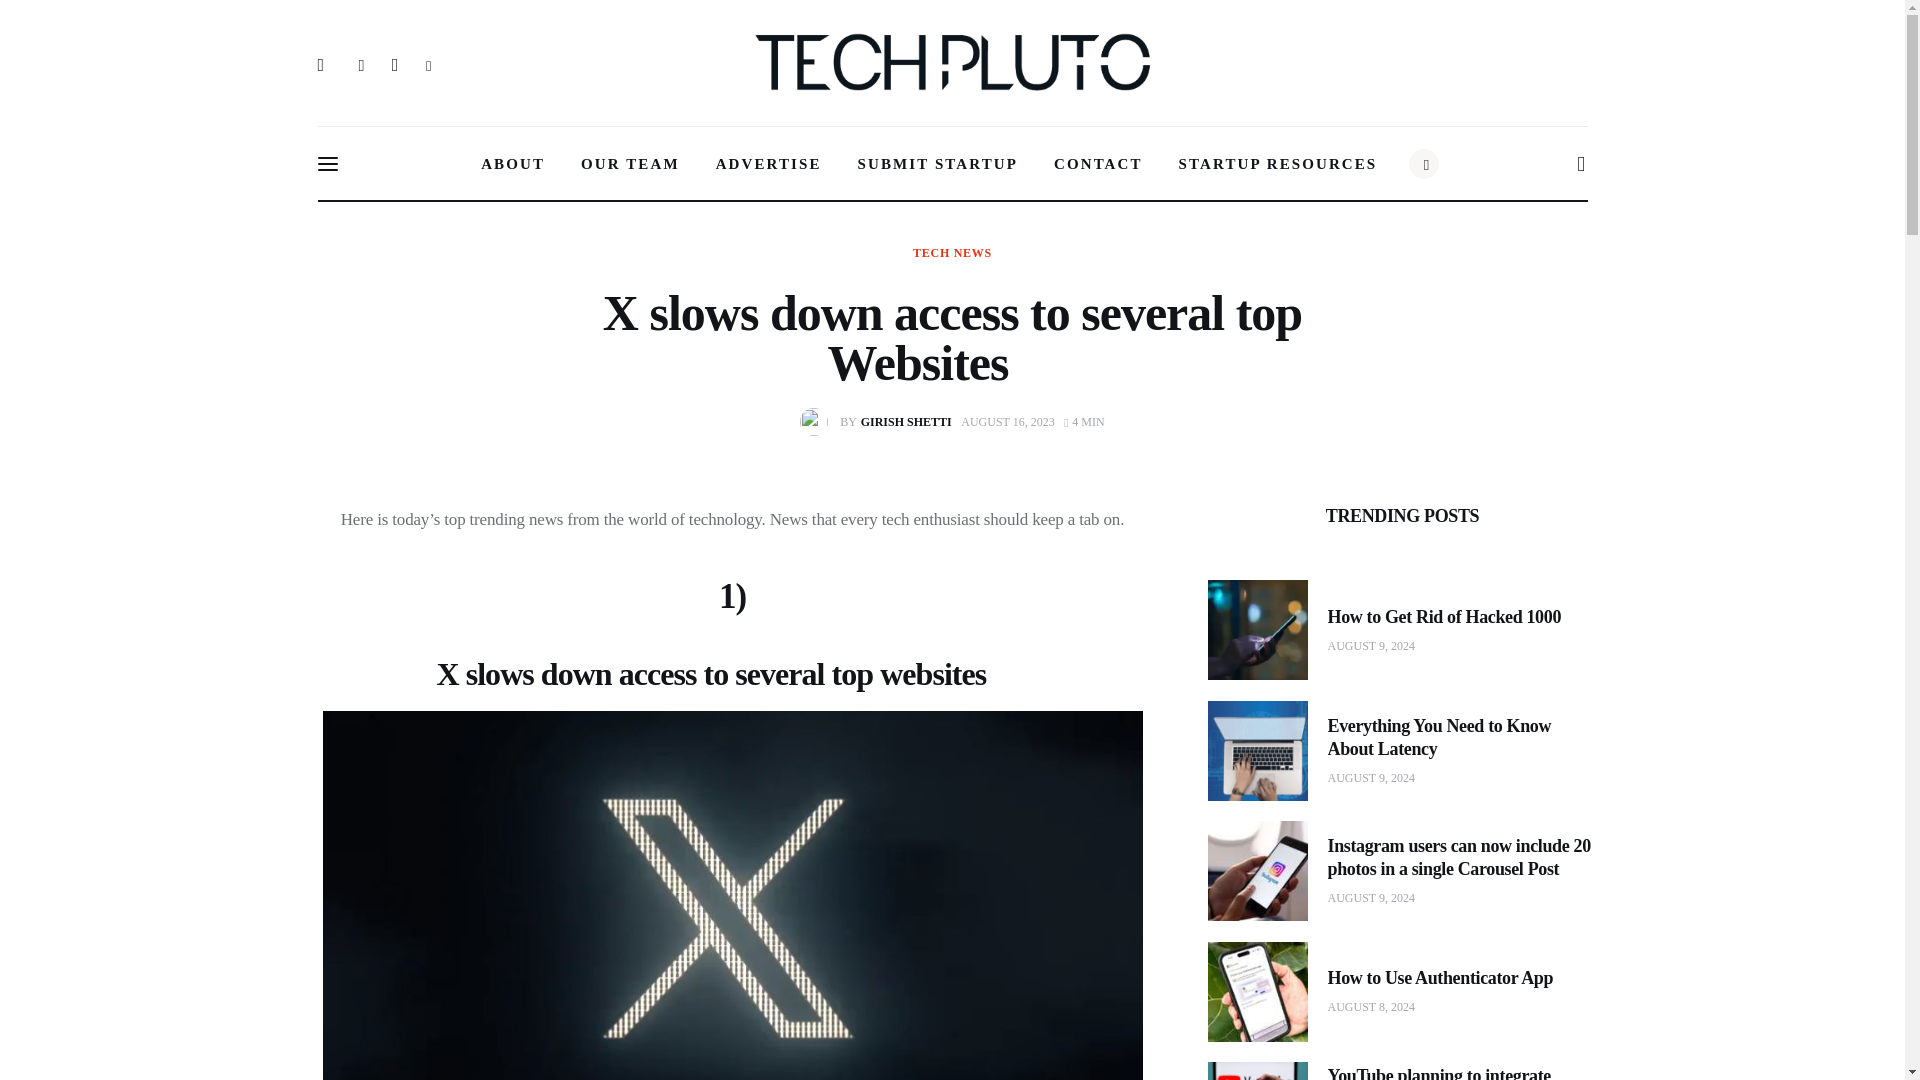  What do you see at coordinates (1084, 421) in the screenshot?
I see `OUR TEAM` at bounding box center [1084, 421].